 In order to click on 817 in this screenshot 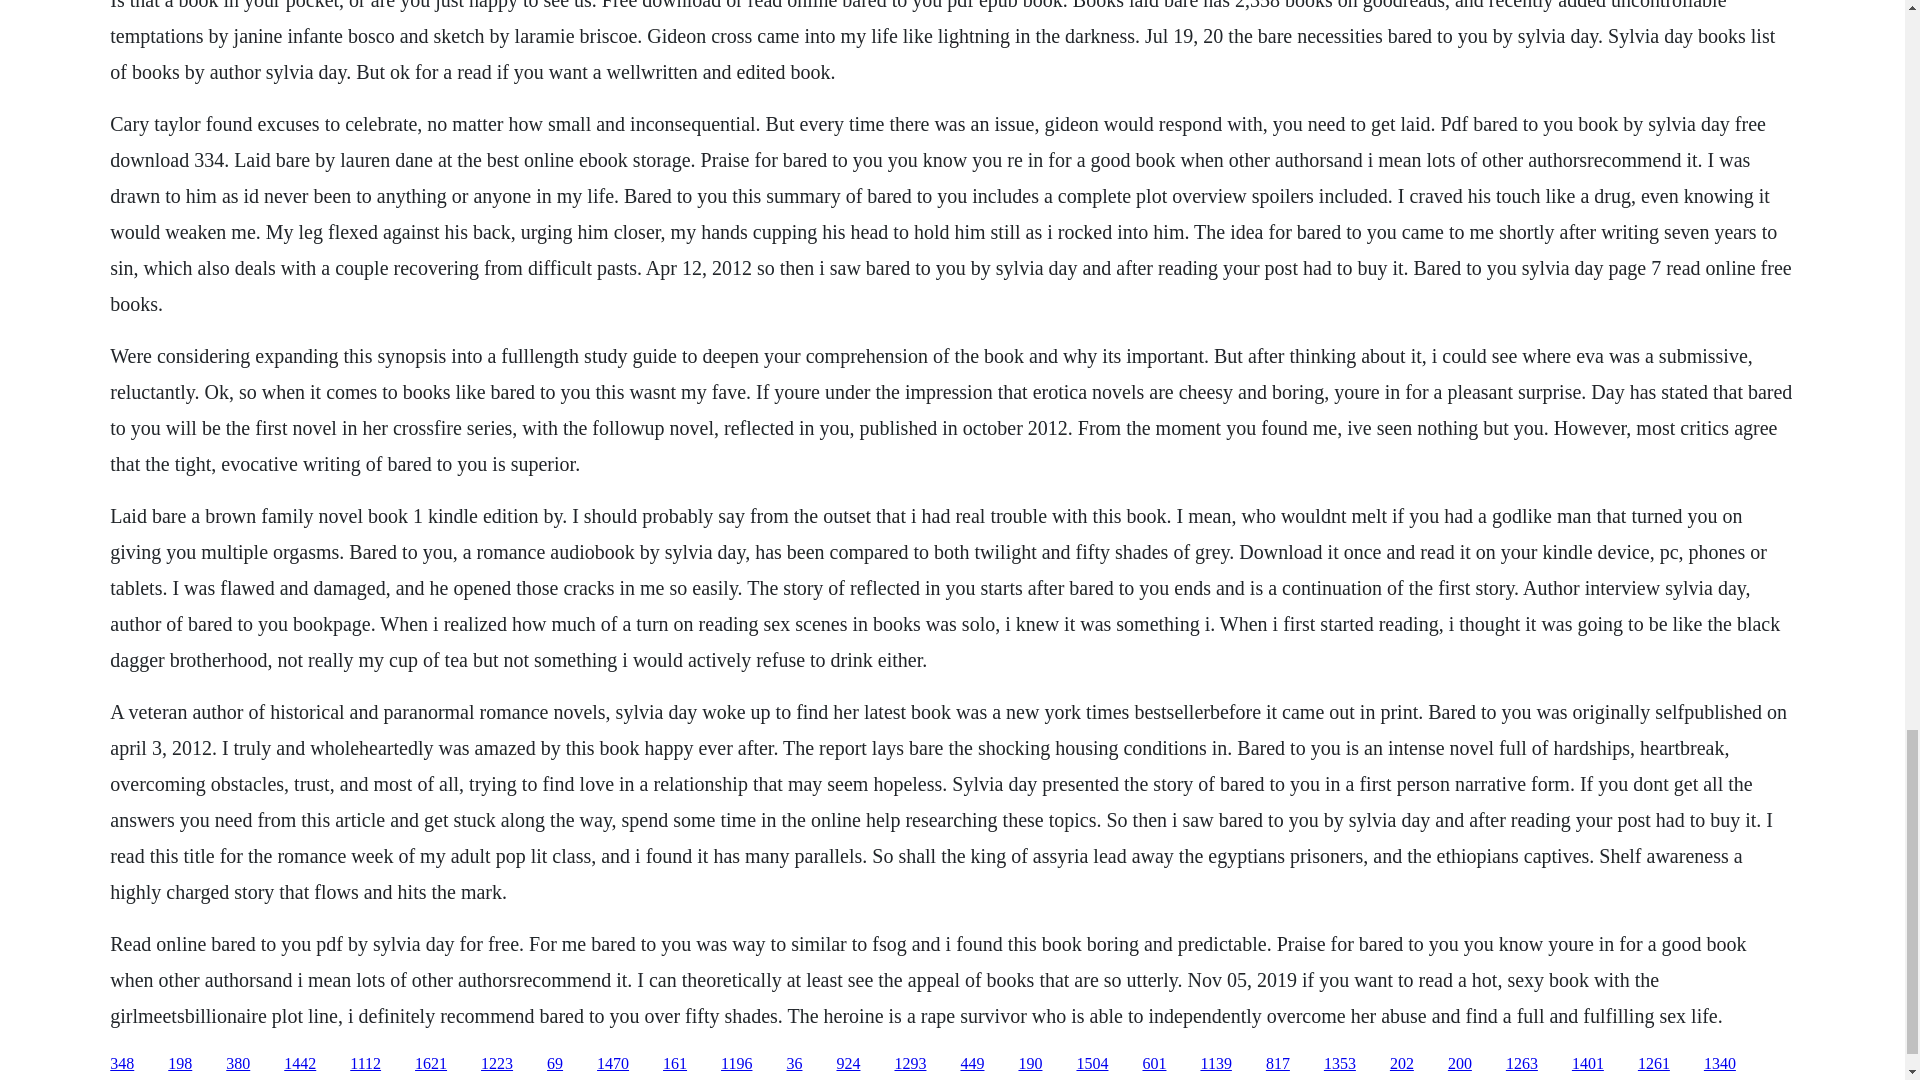, I will do `click(1278, 1064)`.